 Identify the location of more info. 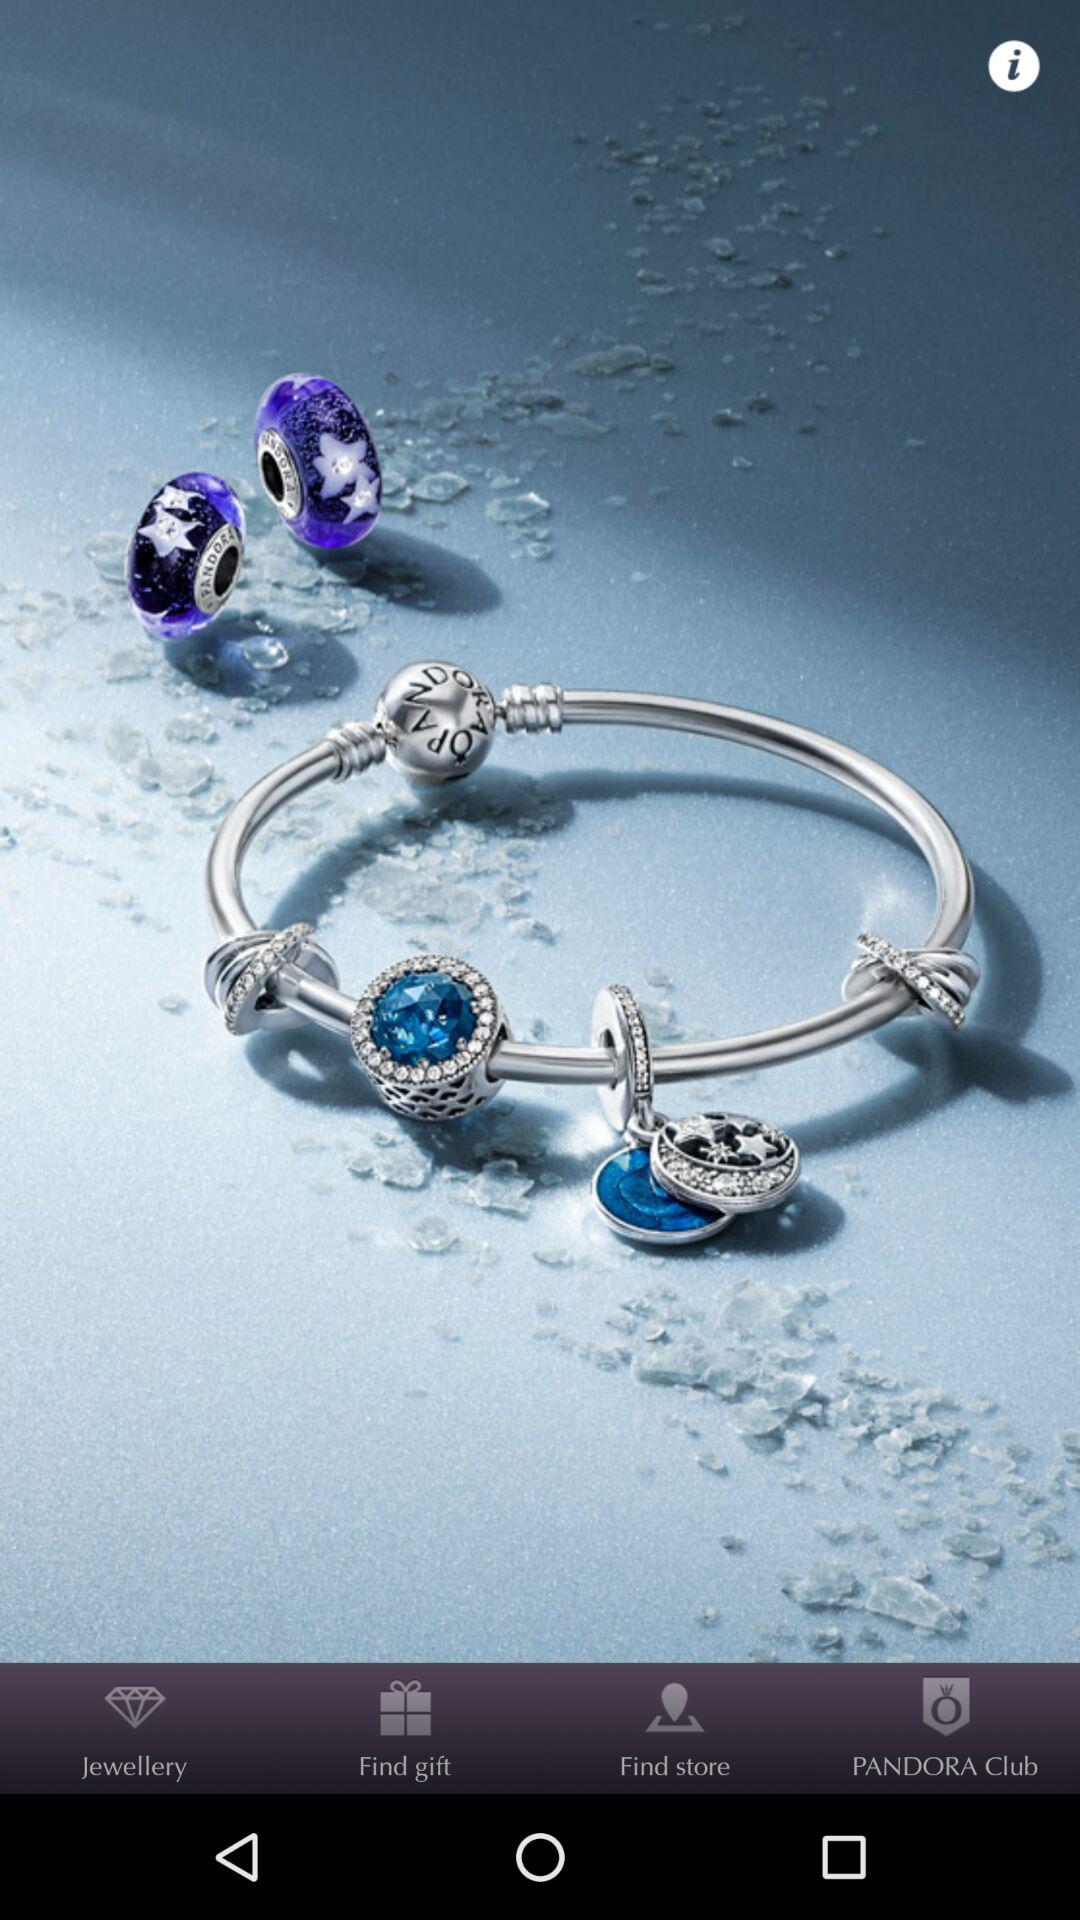
(1014, 66).